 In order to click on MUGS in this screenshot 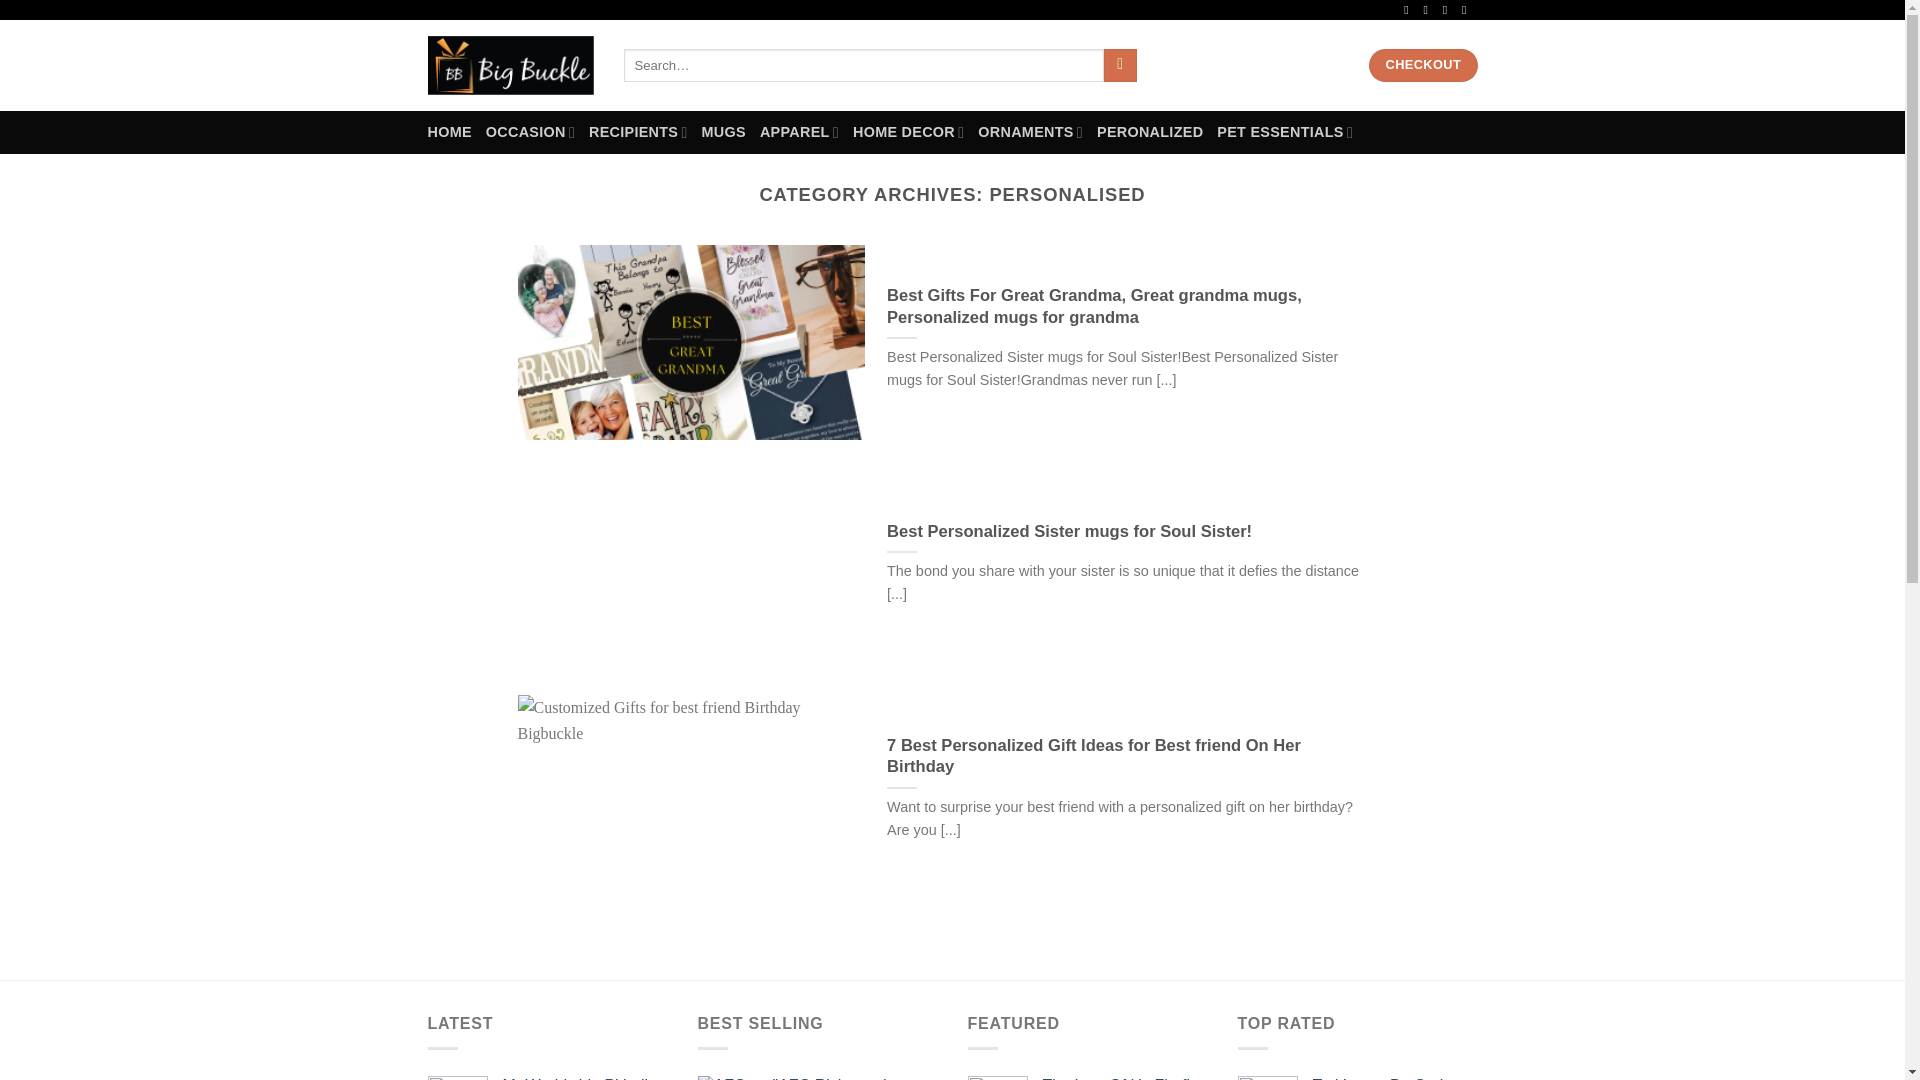, I will do `click(724, 132)`.